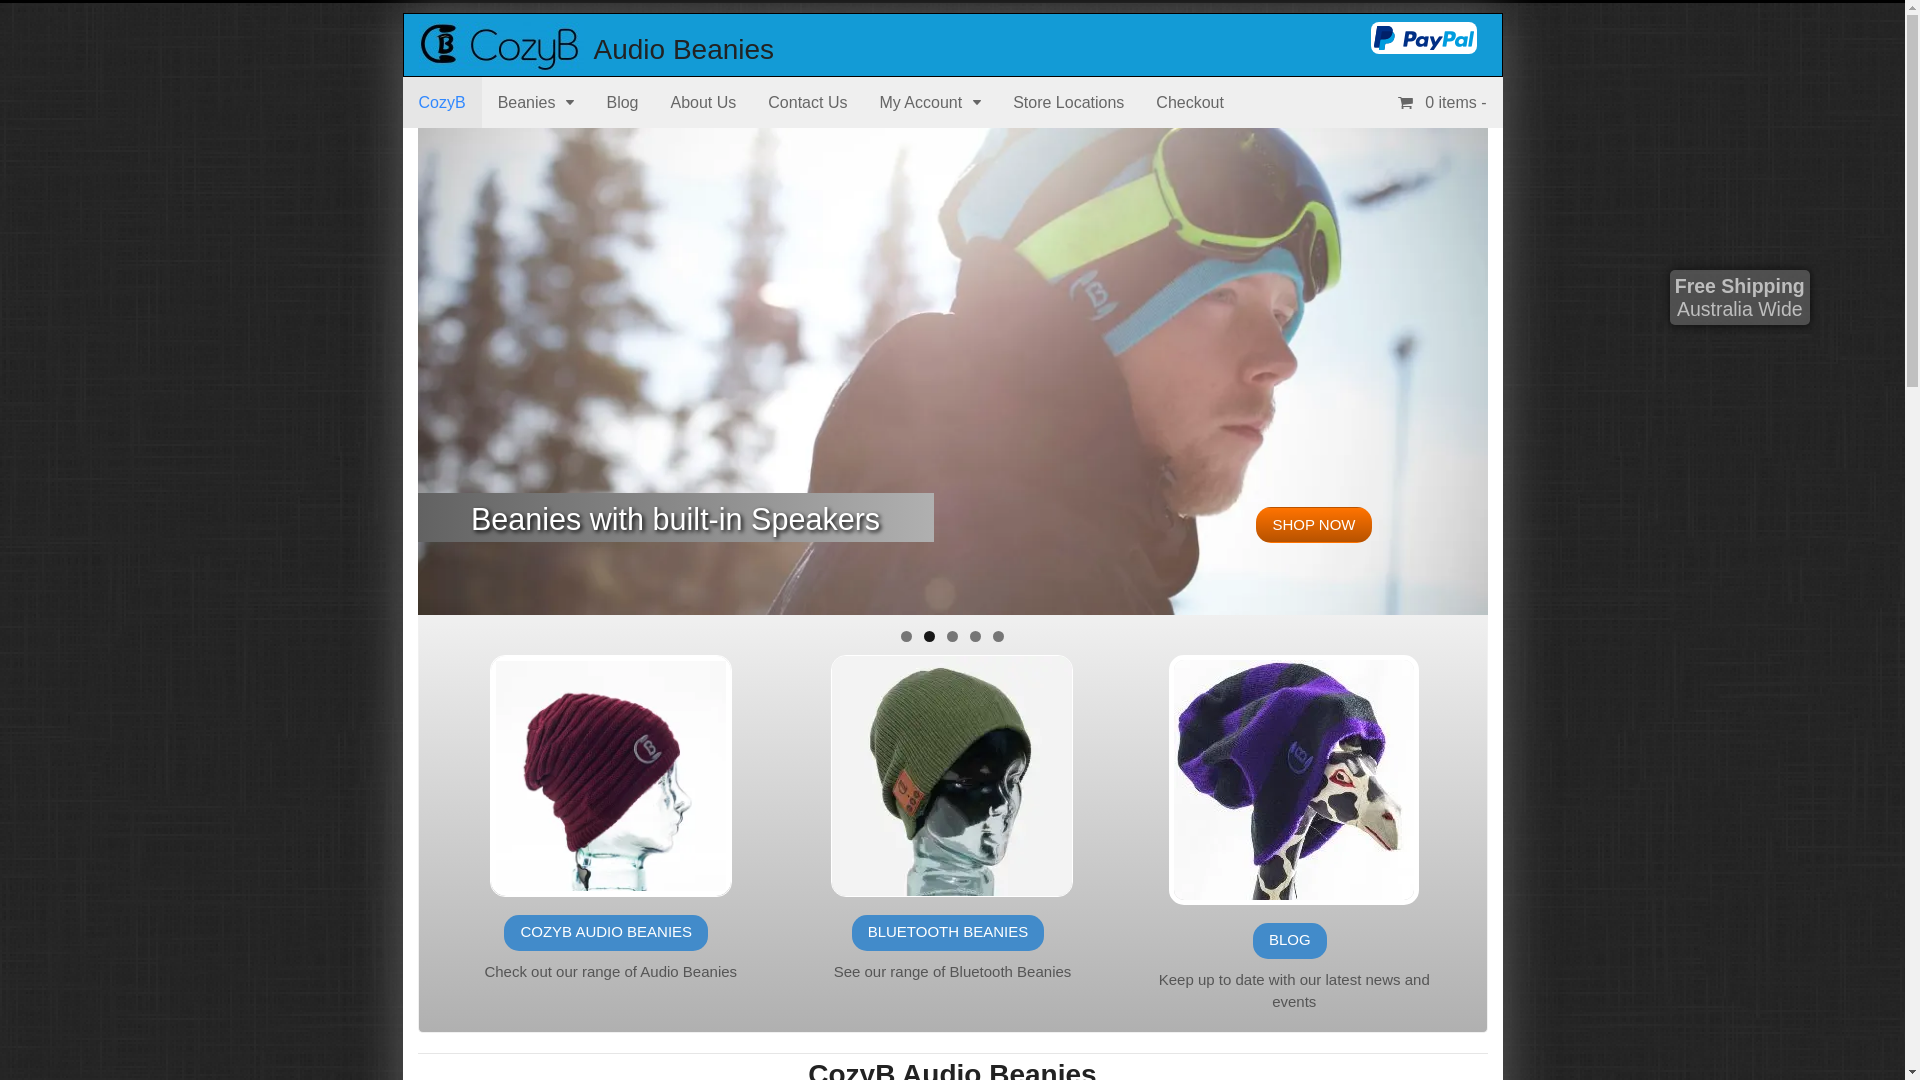 The height and width of the screenshot is (1080, 1920). What do you see at coordinates (930, 636) in the screenshot?
I see `2` at bounding box center [930, 636].